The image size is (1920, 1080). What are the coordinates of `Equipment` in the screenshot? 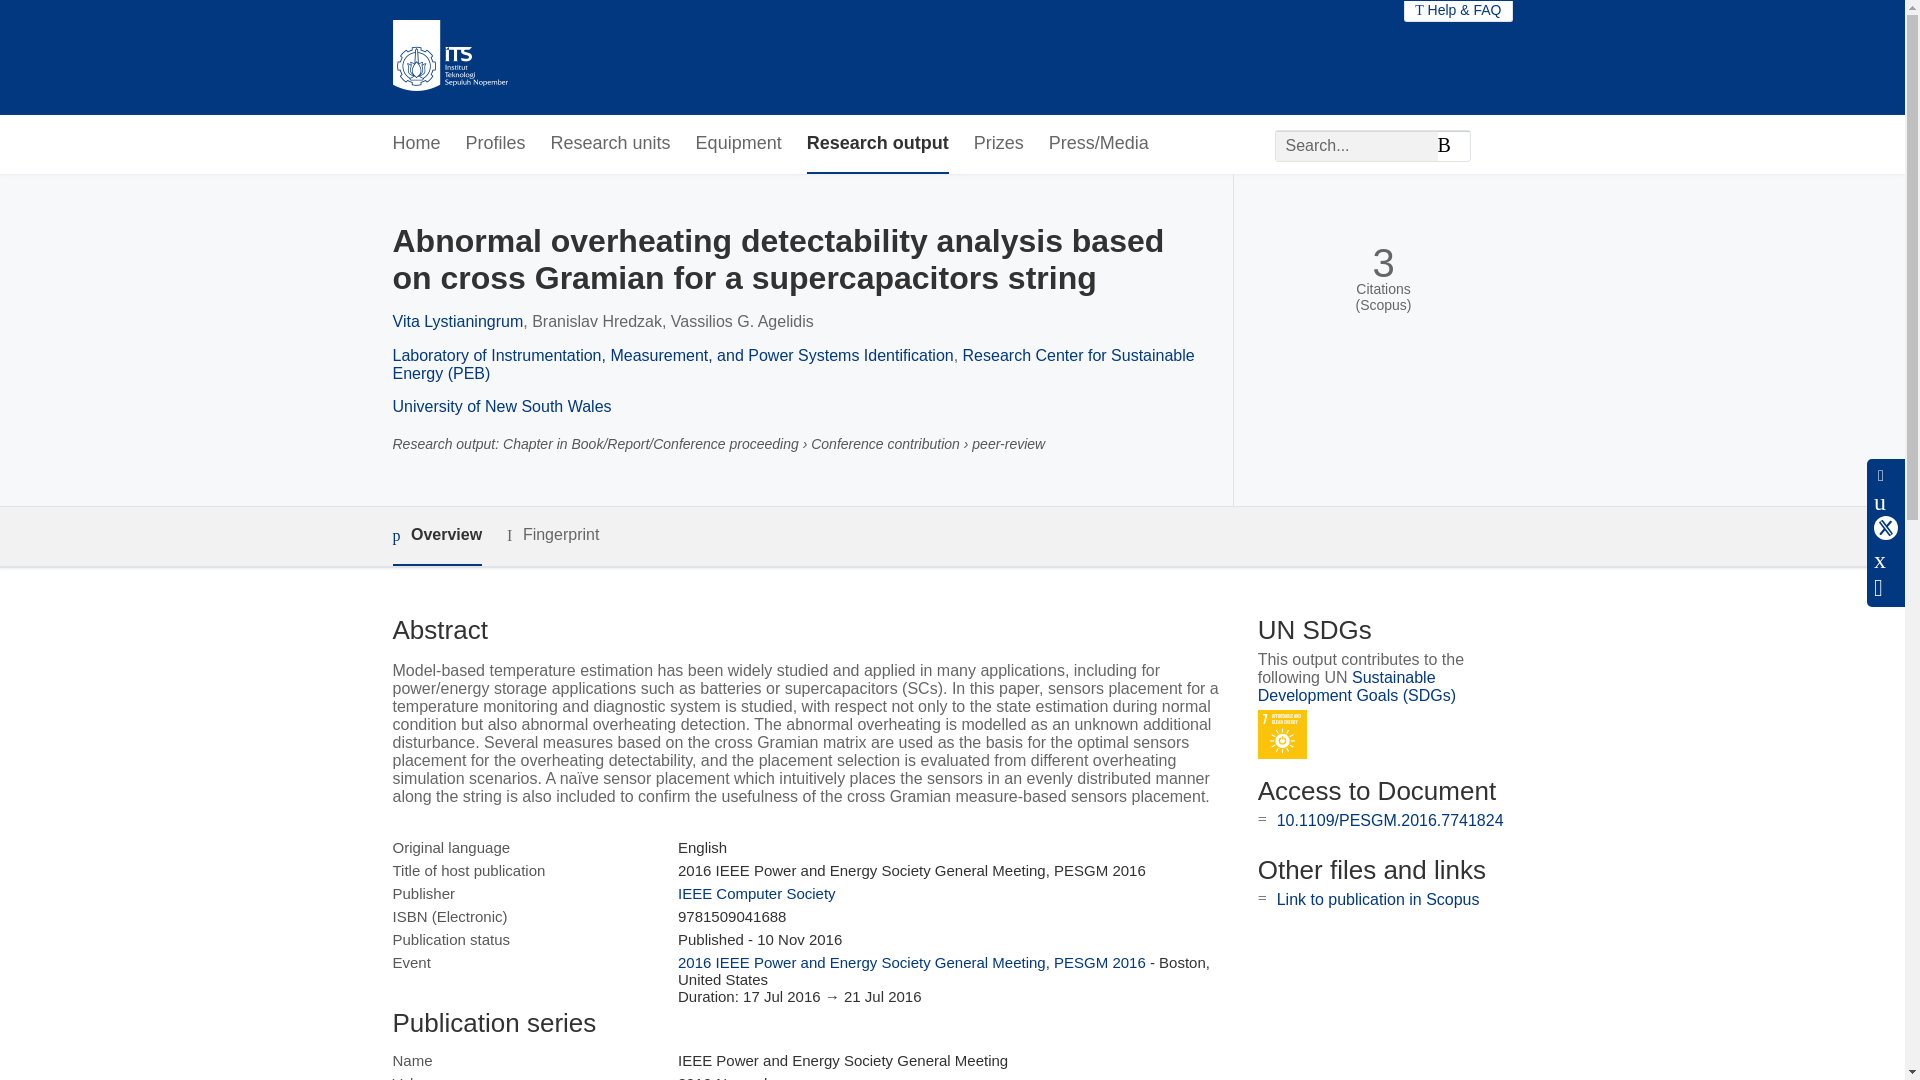 It's located at (738, 144).